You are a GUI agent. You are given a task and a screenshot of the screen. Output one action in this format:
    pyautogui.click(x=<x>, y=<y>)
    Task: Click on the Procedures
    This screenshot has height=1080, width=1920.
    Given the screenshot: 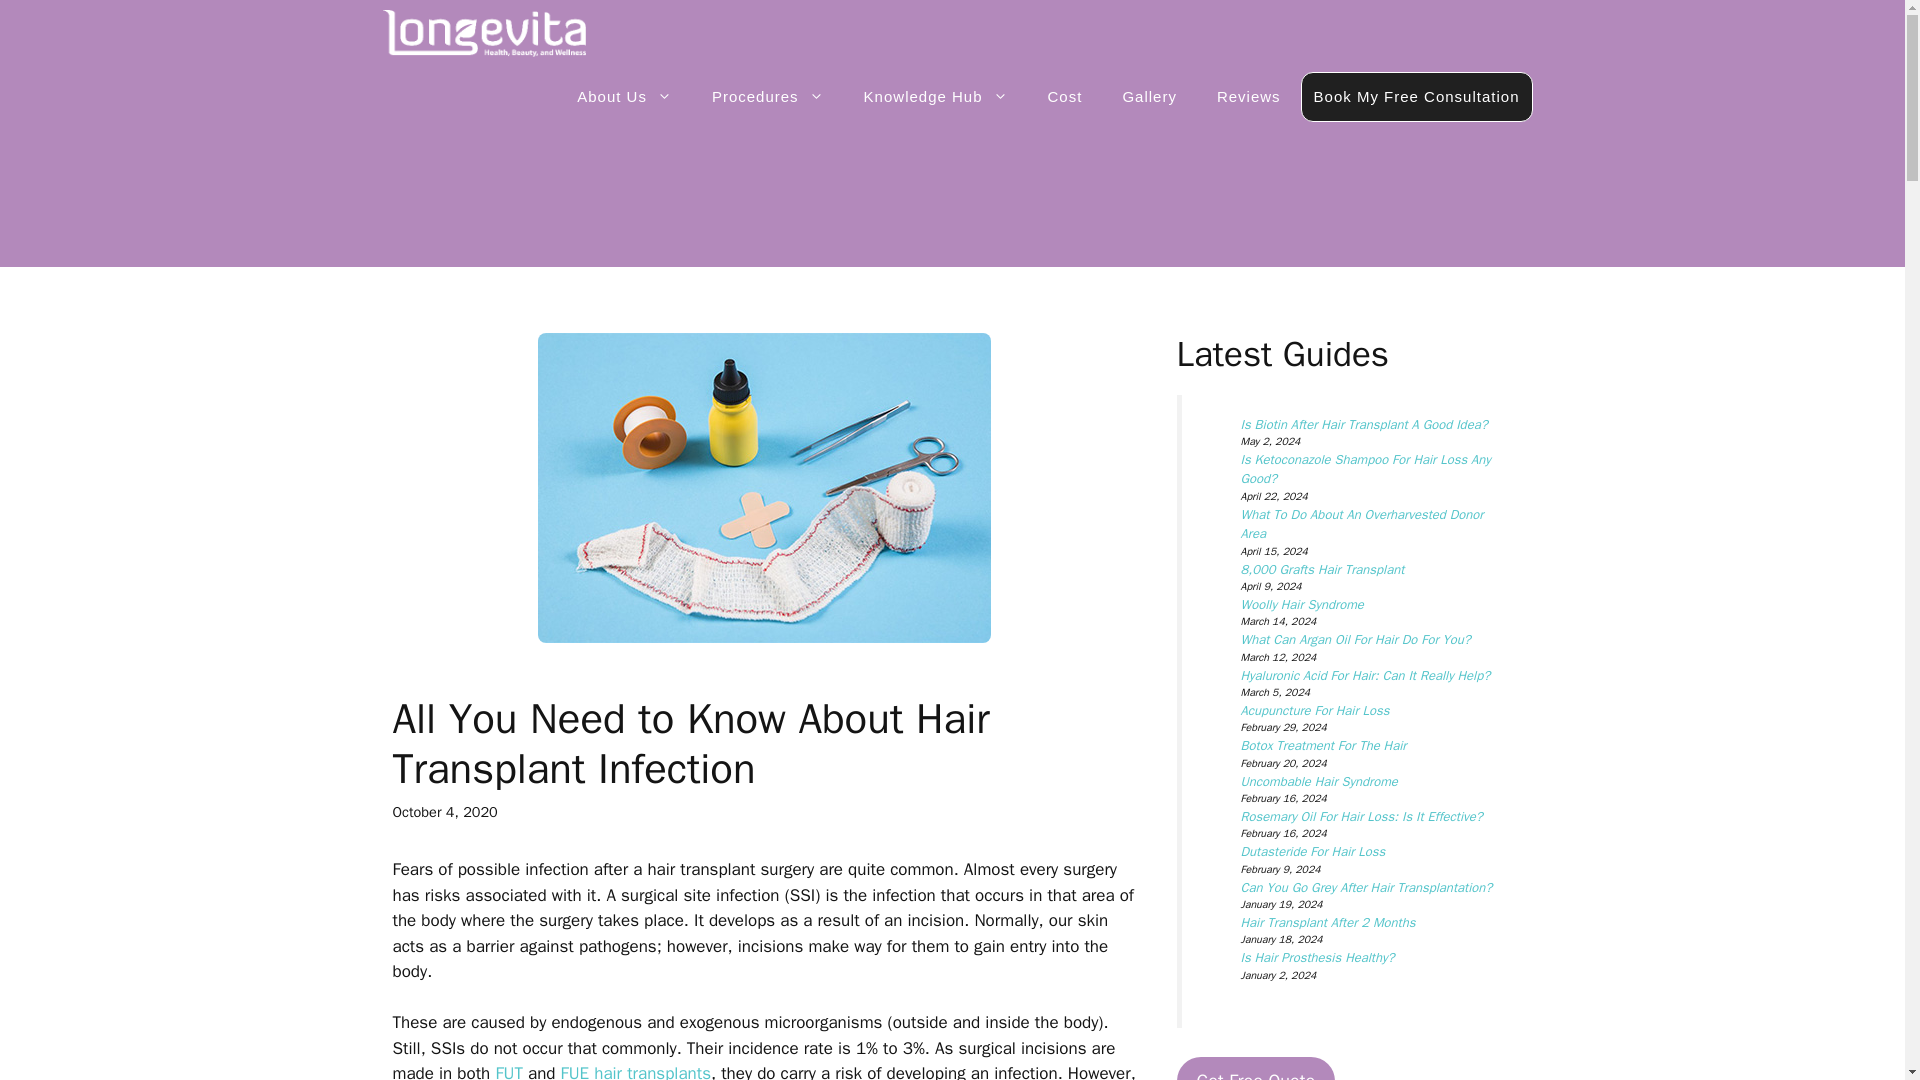 What is the action you would take?
    pyautogui.click(x=768, y=96)
    